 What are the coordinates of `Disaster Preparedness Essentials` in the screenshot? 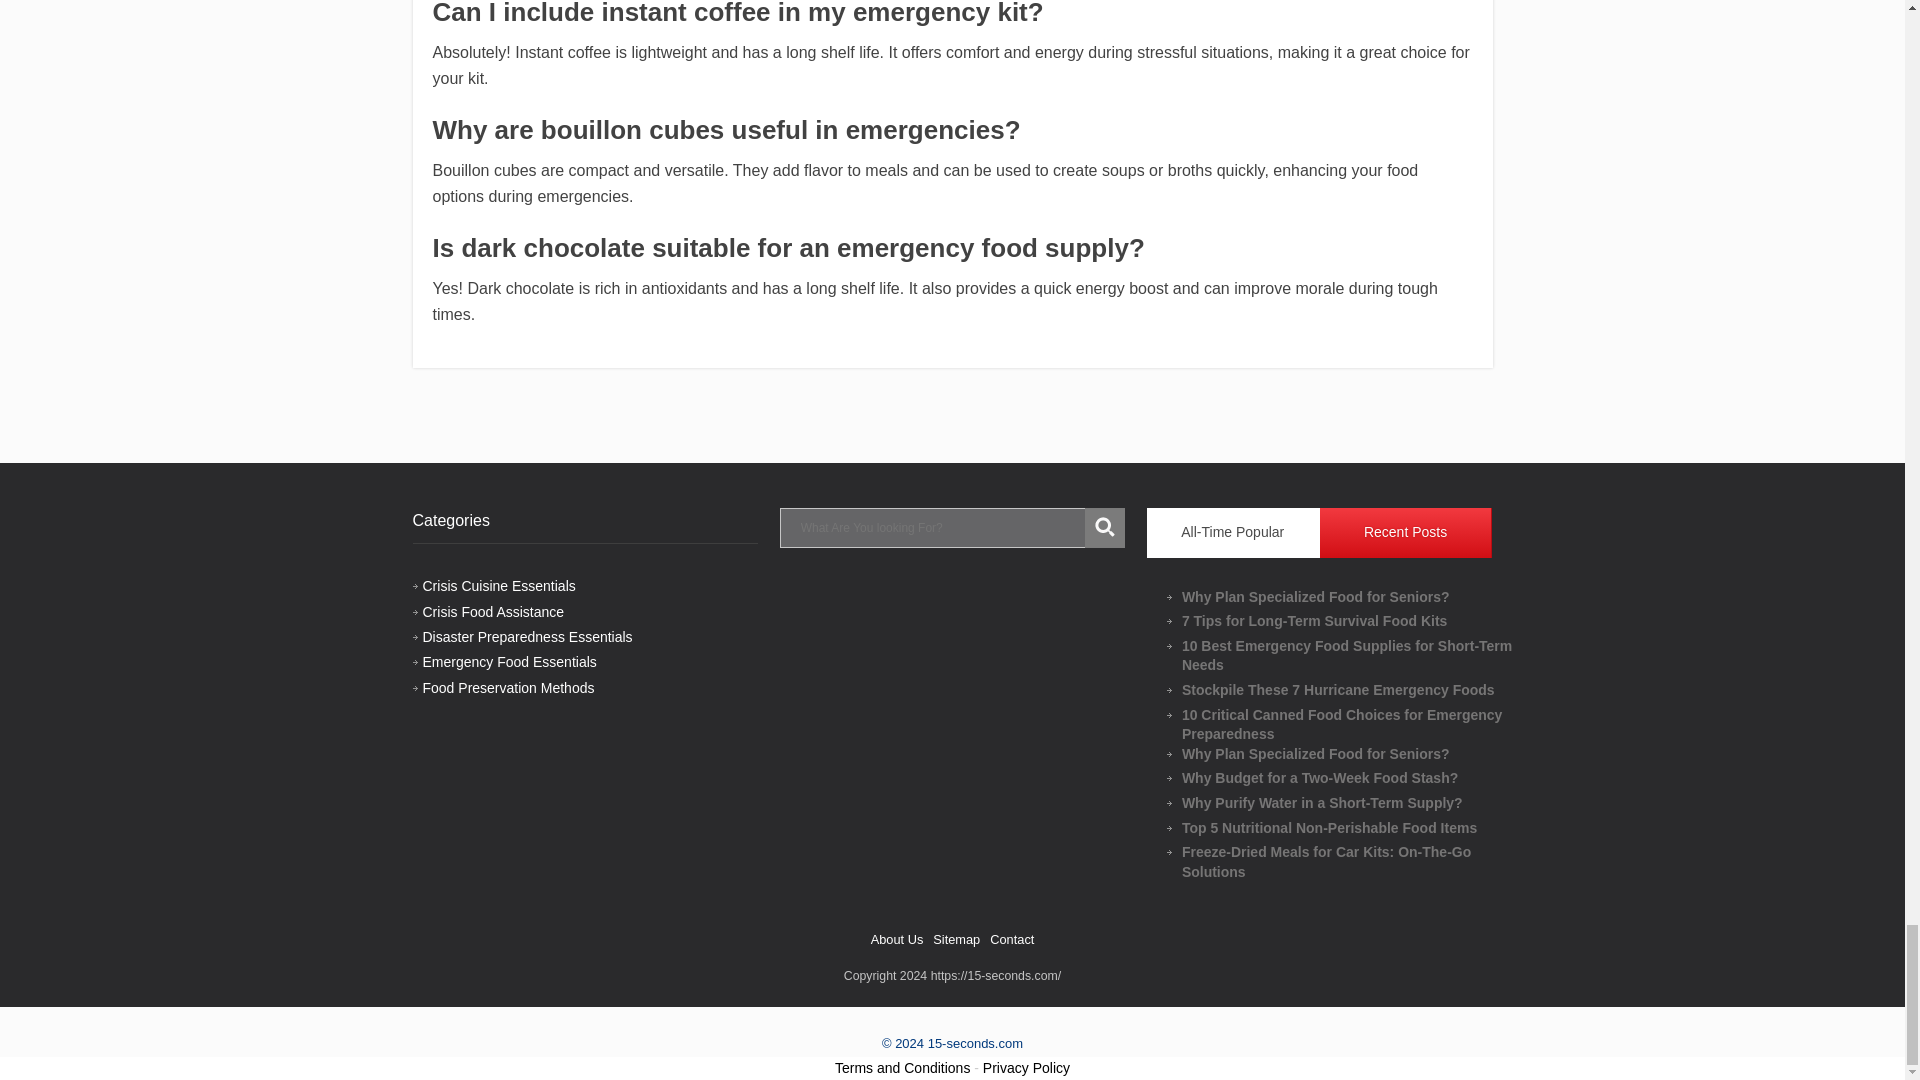 It's located at (526, 636).